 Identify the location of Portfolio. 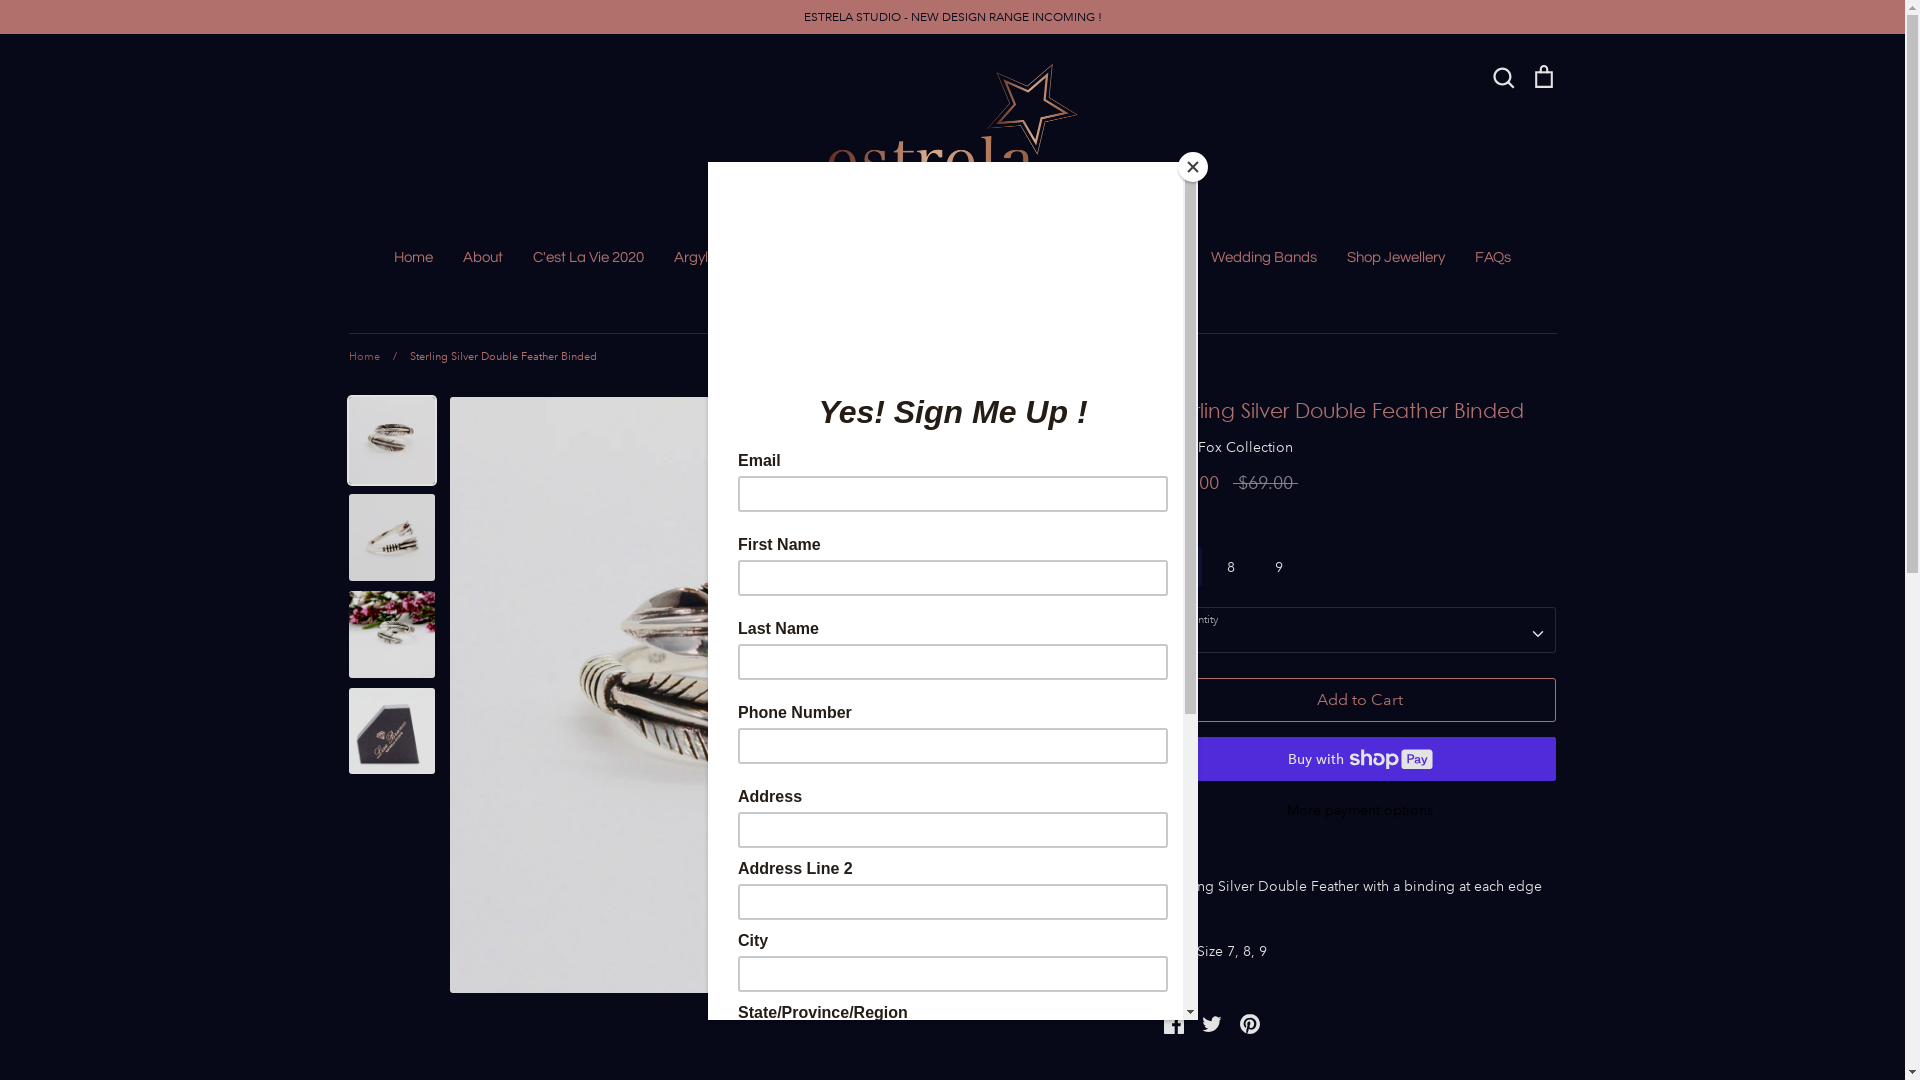
(900, 298).